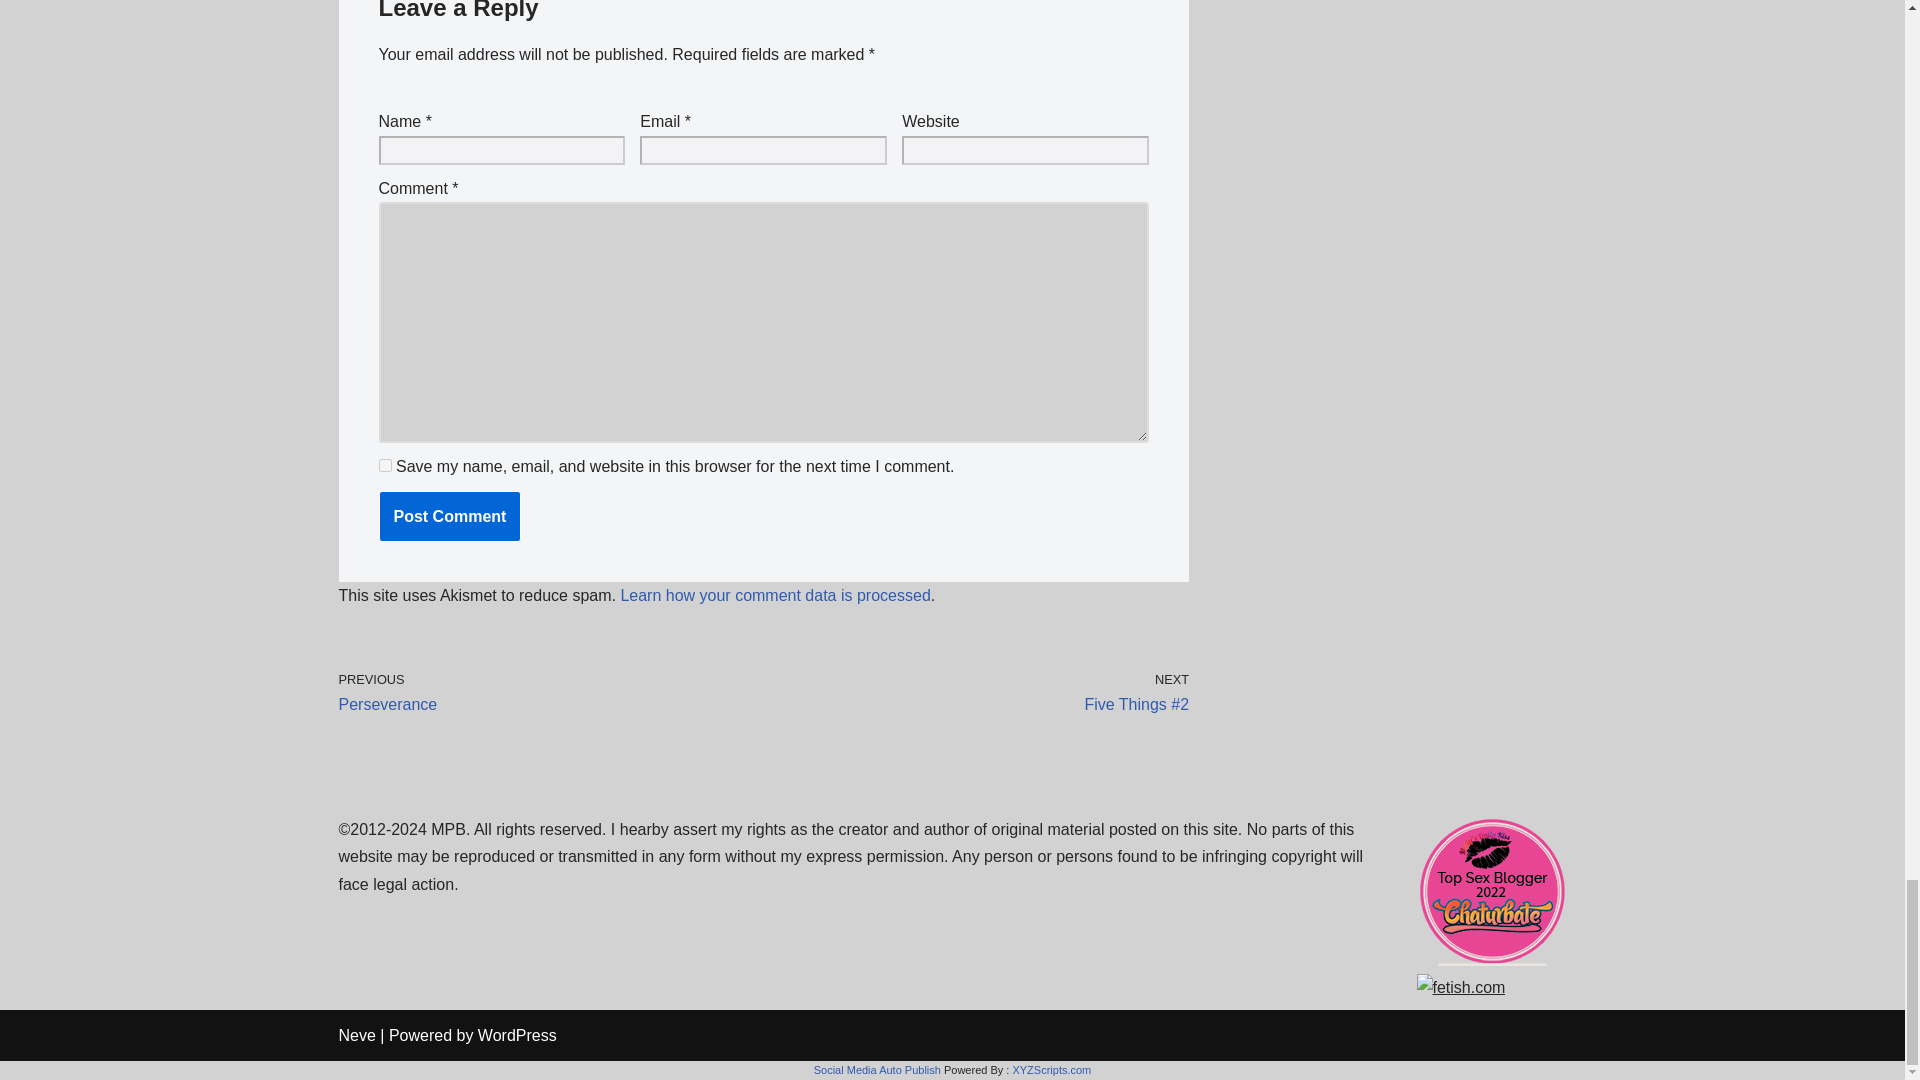 This screenshot has height=1080, width=1920. What do you see at coordinates (877, 1069) in the screenshot?
I see `Social Media Auto Publish` at bounding box center [877, 1069].